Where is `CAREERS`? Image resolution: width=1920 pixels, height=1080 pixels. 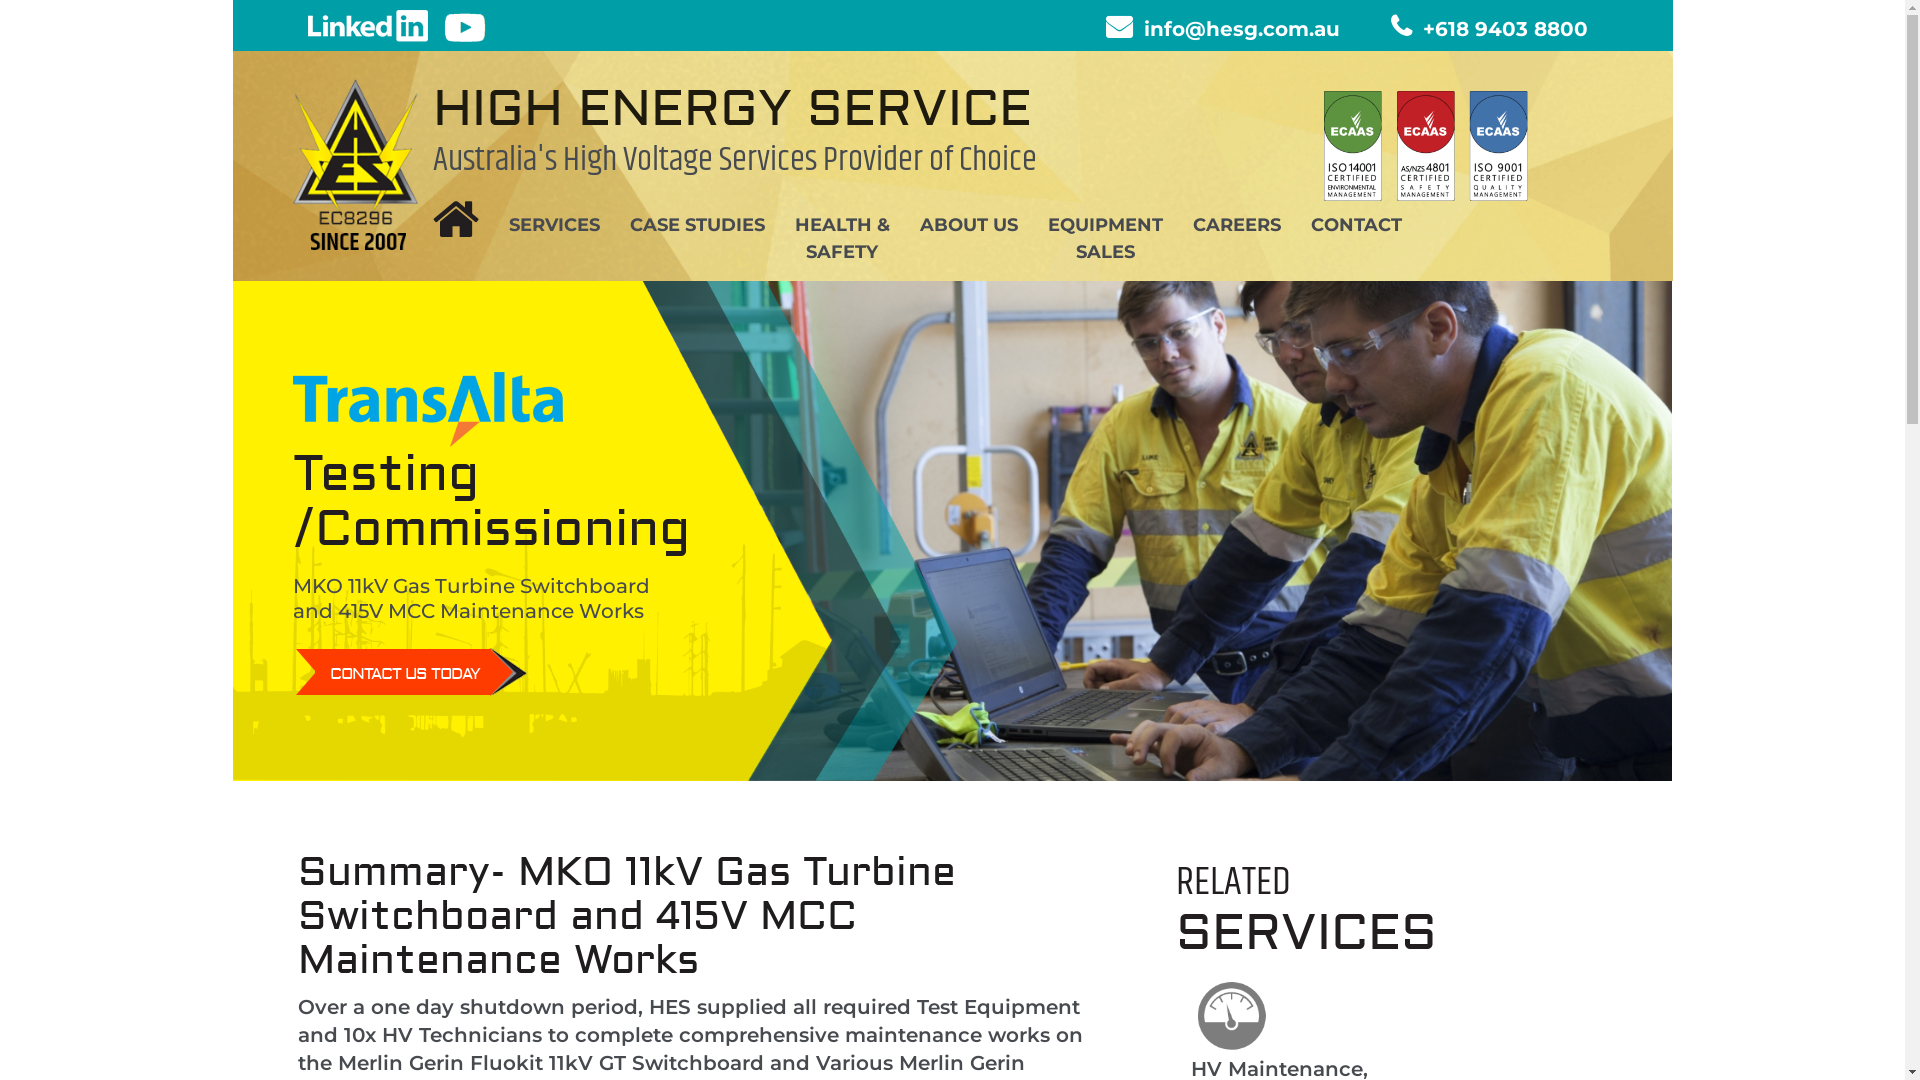 CAREERS is located at coordinates (1236, 226).